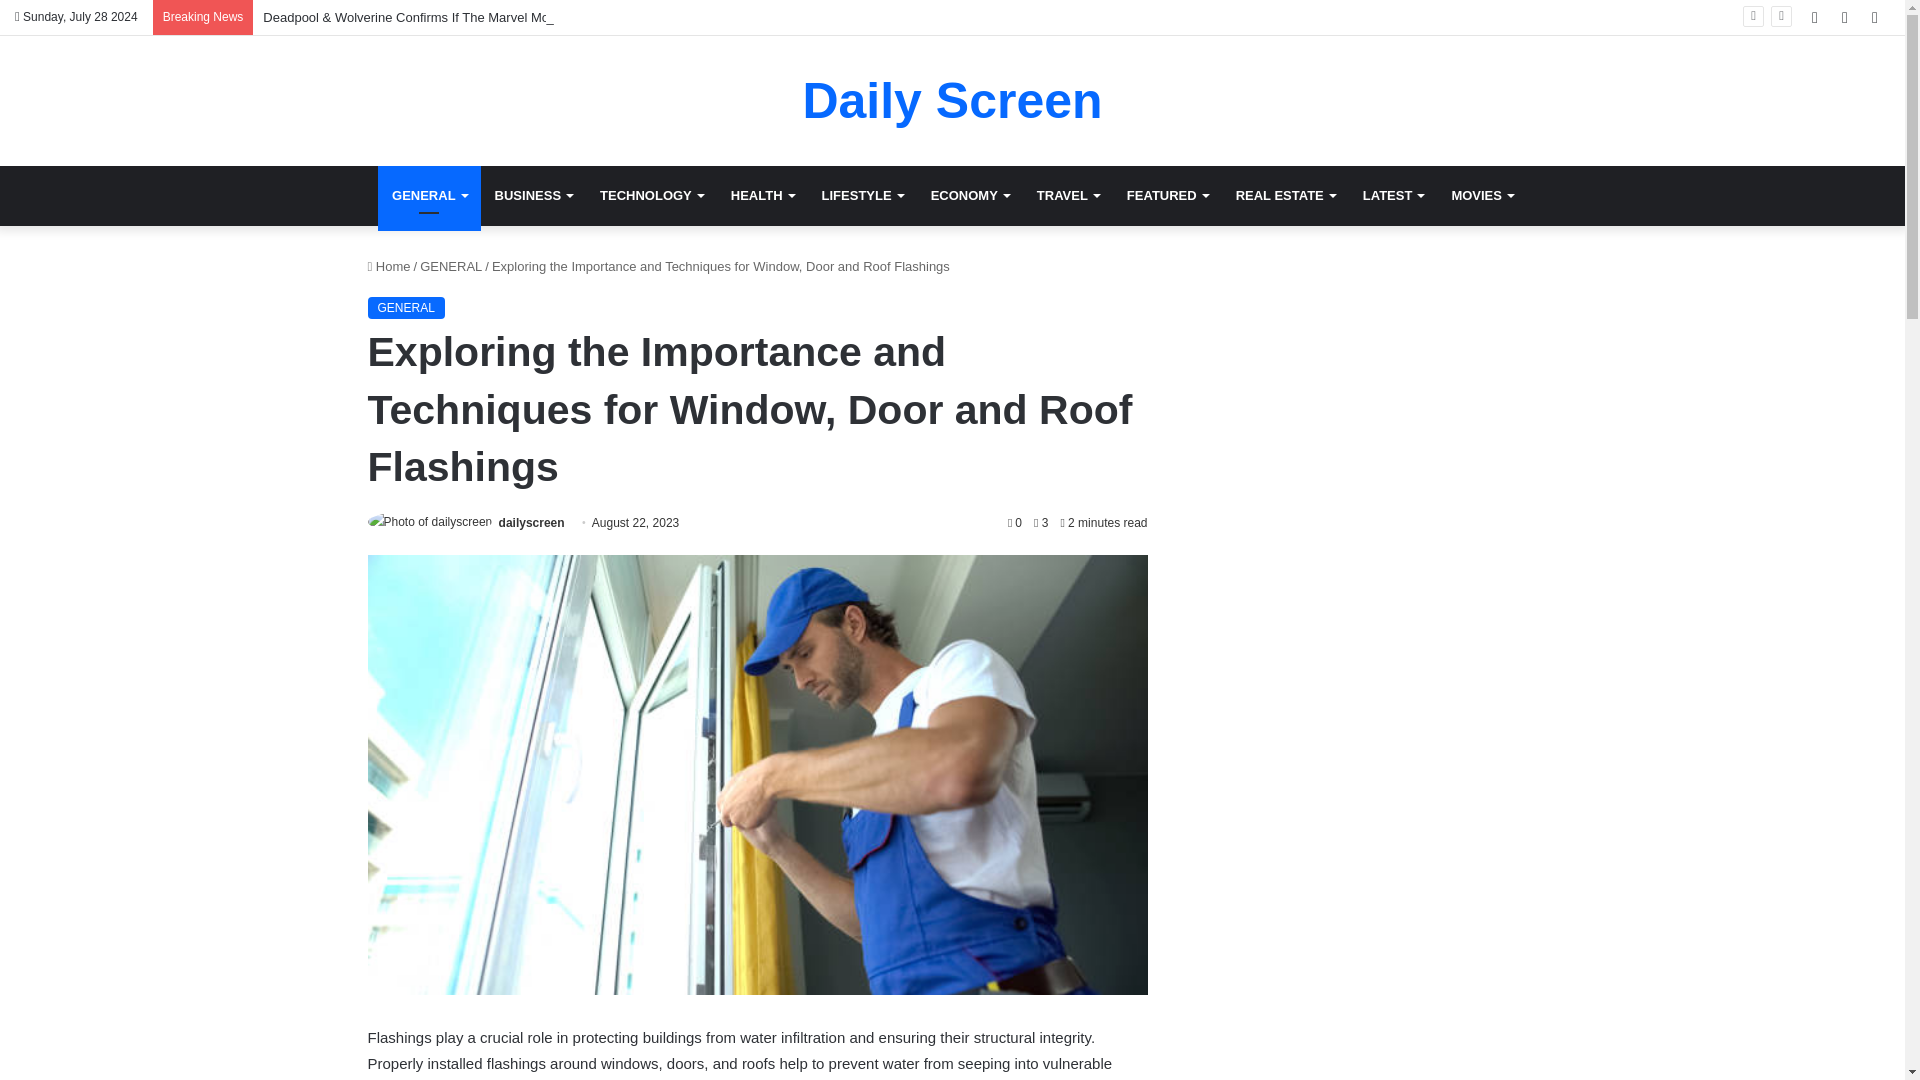 Image resolution: width=1920 pixels, height=1080 pixels. What do you see at coordinates (1394, 196) in the screenshot?
I see `LATEST` at bounding box center [1394, 196].